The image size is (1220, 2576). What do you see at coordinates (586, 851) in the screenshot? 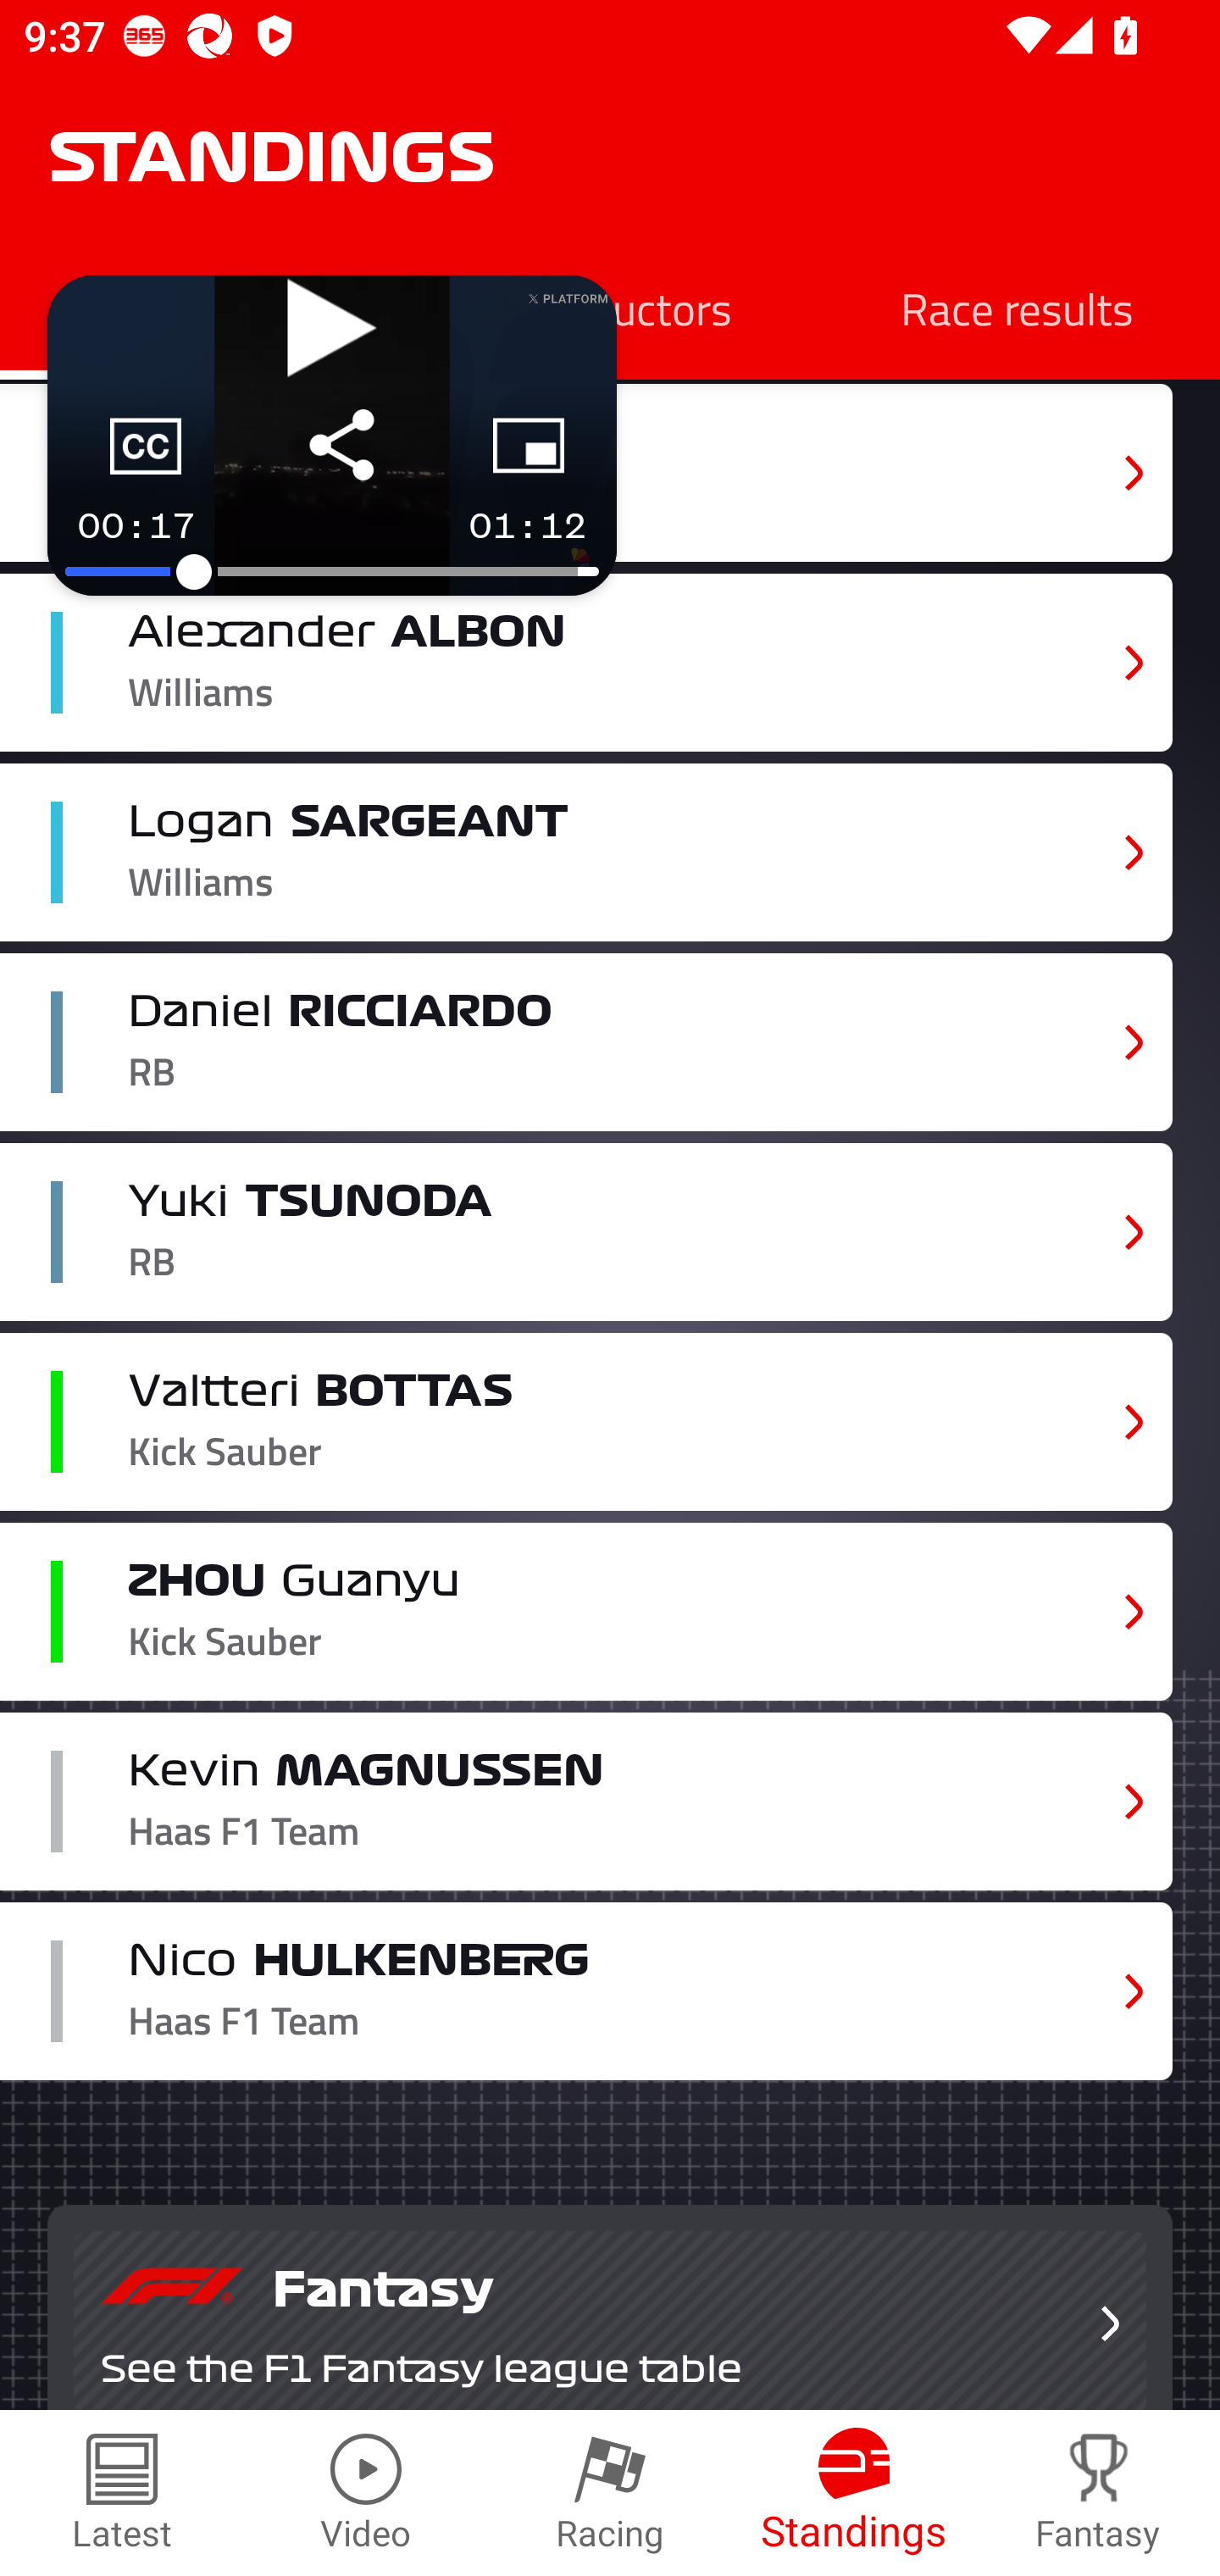
I see `Logan SARGEANT Williams` at bounding box center [586, 851].